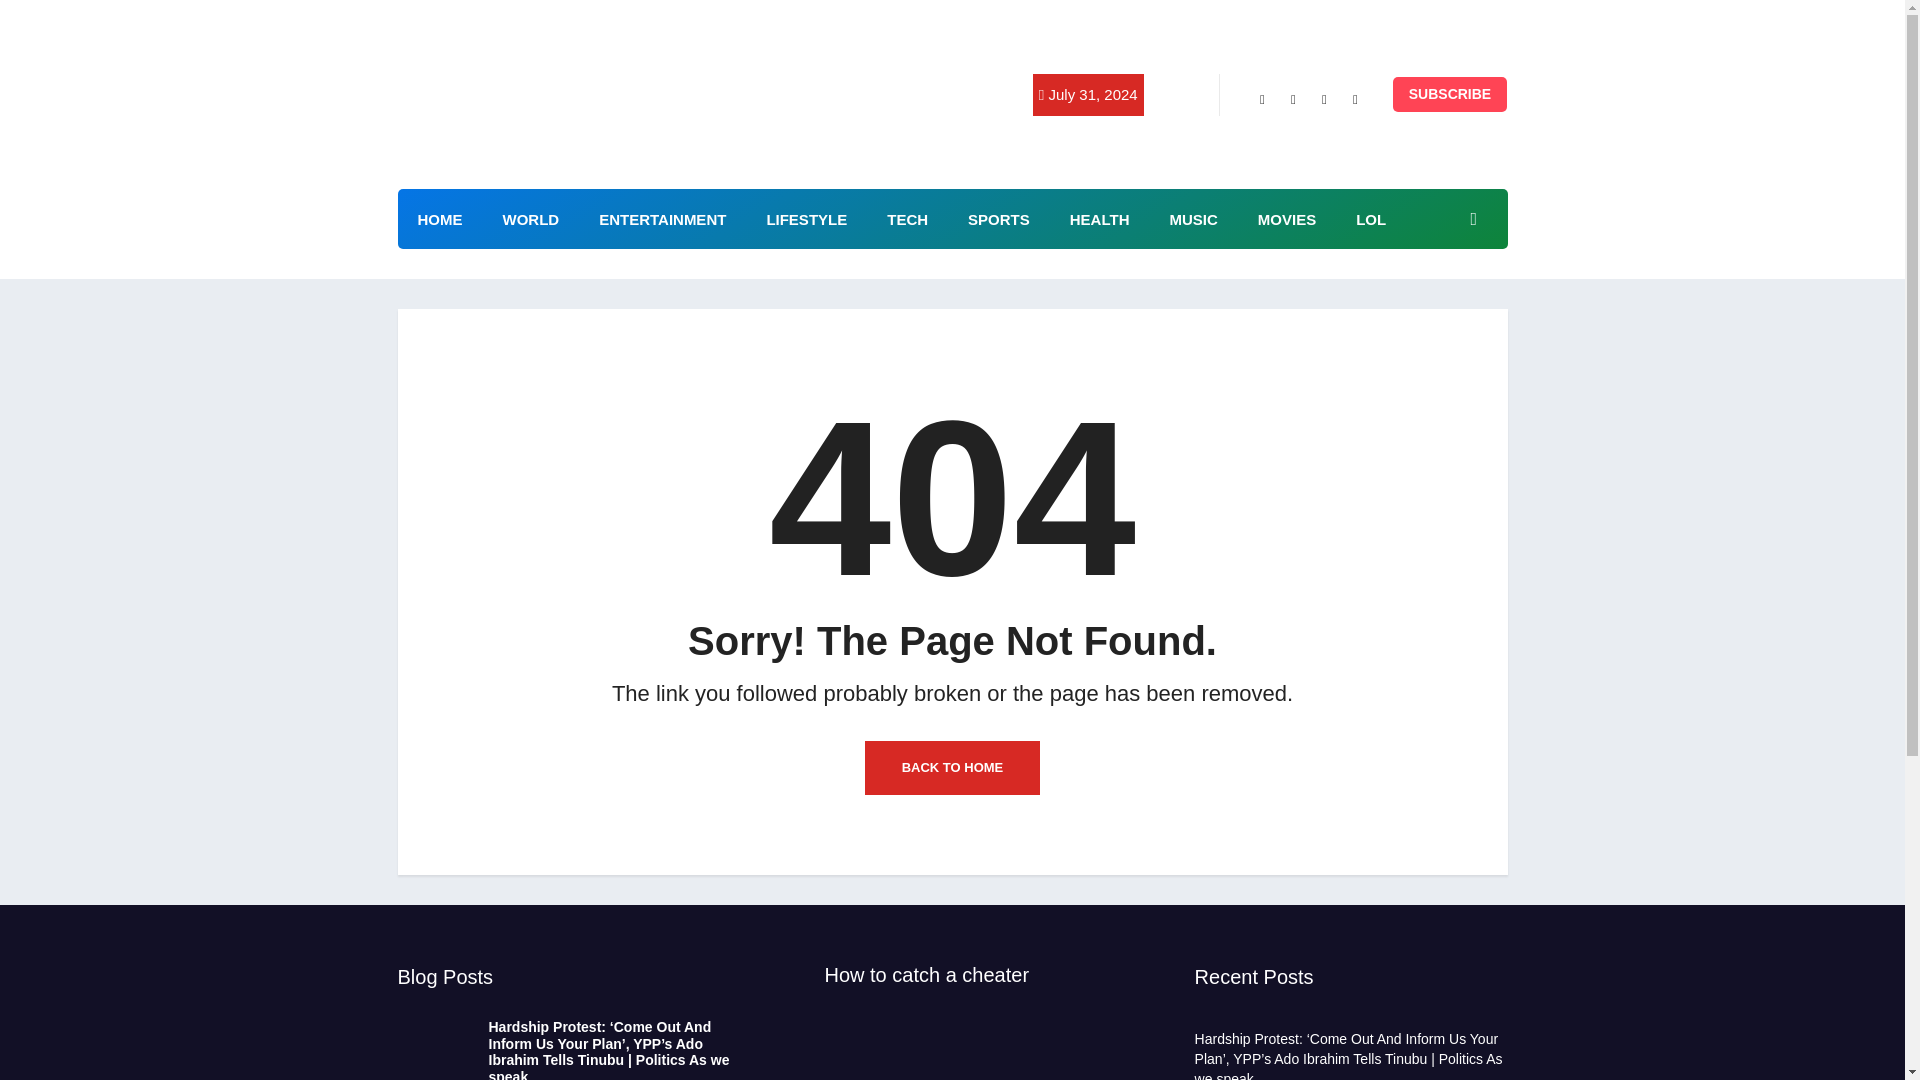 The width and height of the screenshot is (1920, 1080). Describe the element at coordinates (999, 219) in the screenshot. I see `SPORTS` at that location.